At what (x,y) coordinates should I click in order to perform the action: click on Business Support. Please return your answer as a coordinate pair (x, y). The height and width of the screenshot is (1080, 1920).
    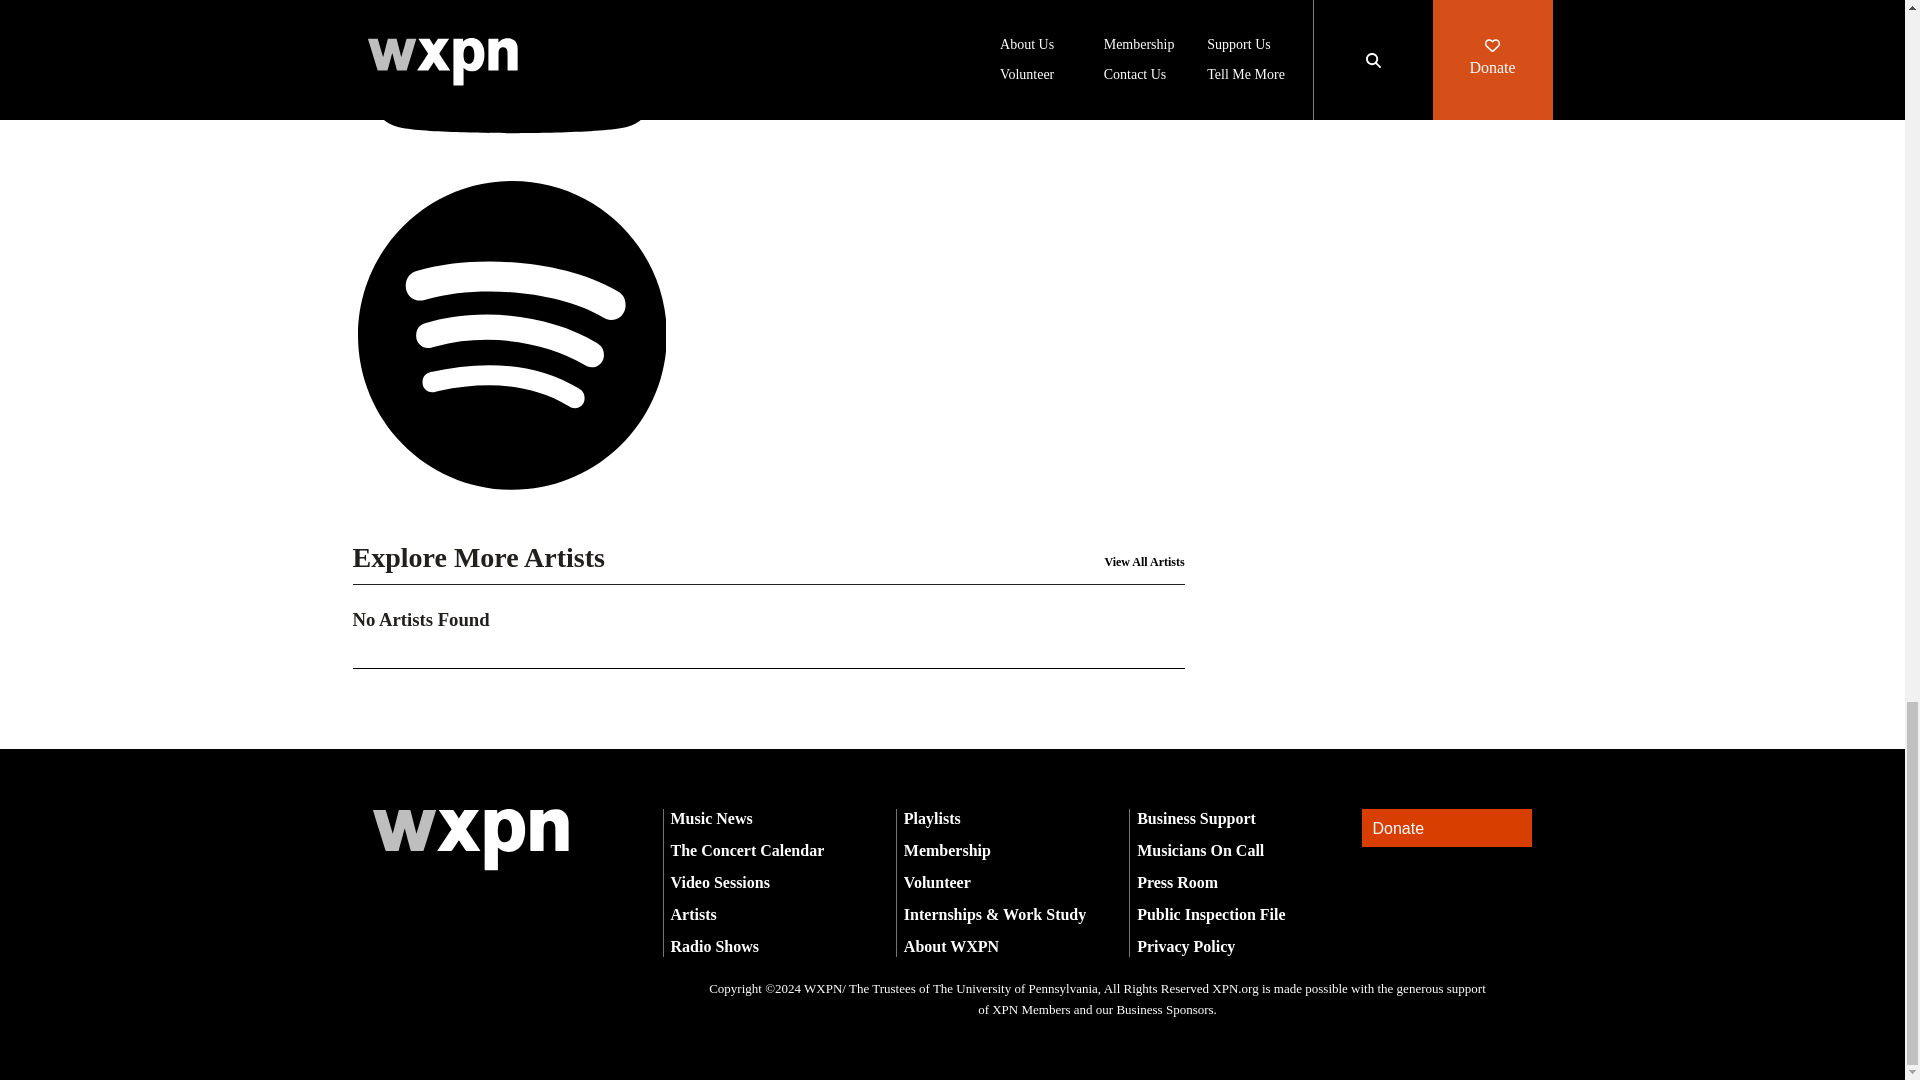
    Looking at the image, I should click on (1196, 818).